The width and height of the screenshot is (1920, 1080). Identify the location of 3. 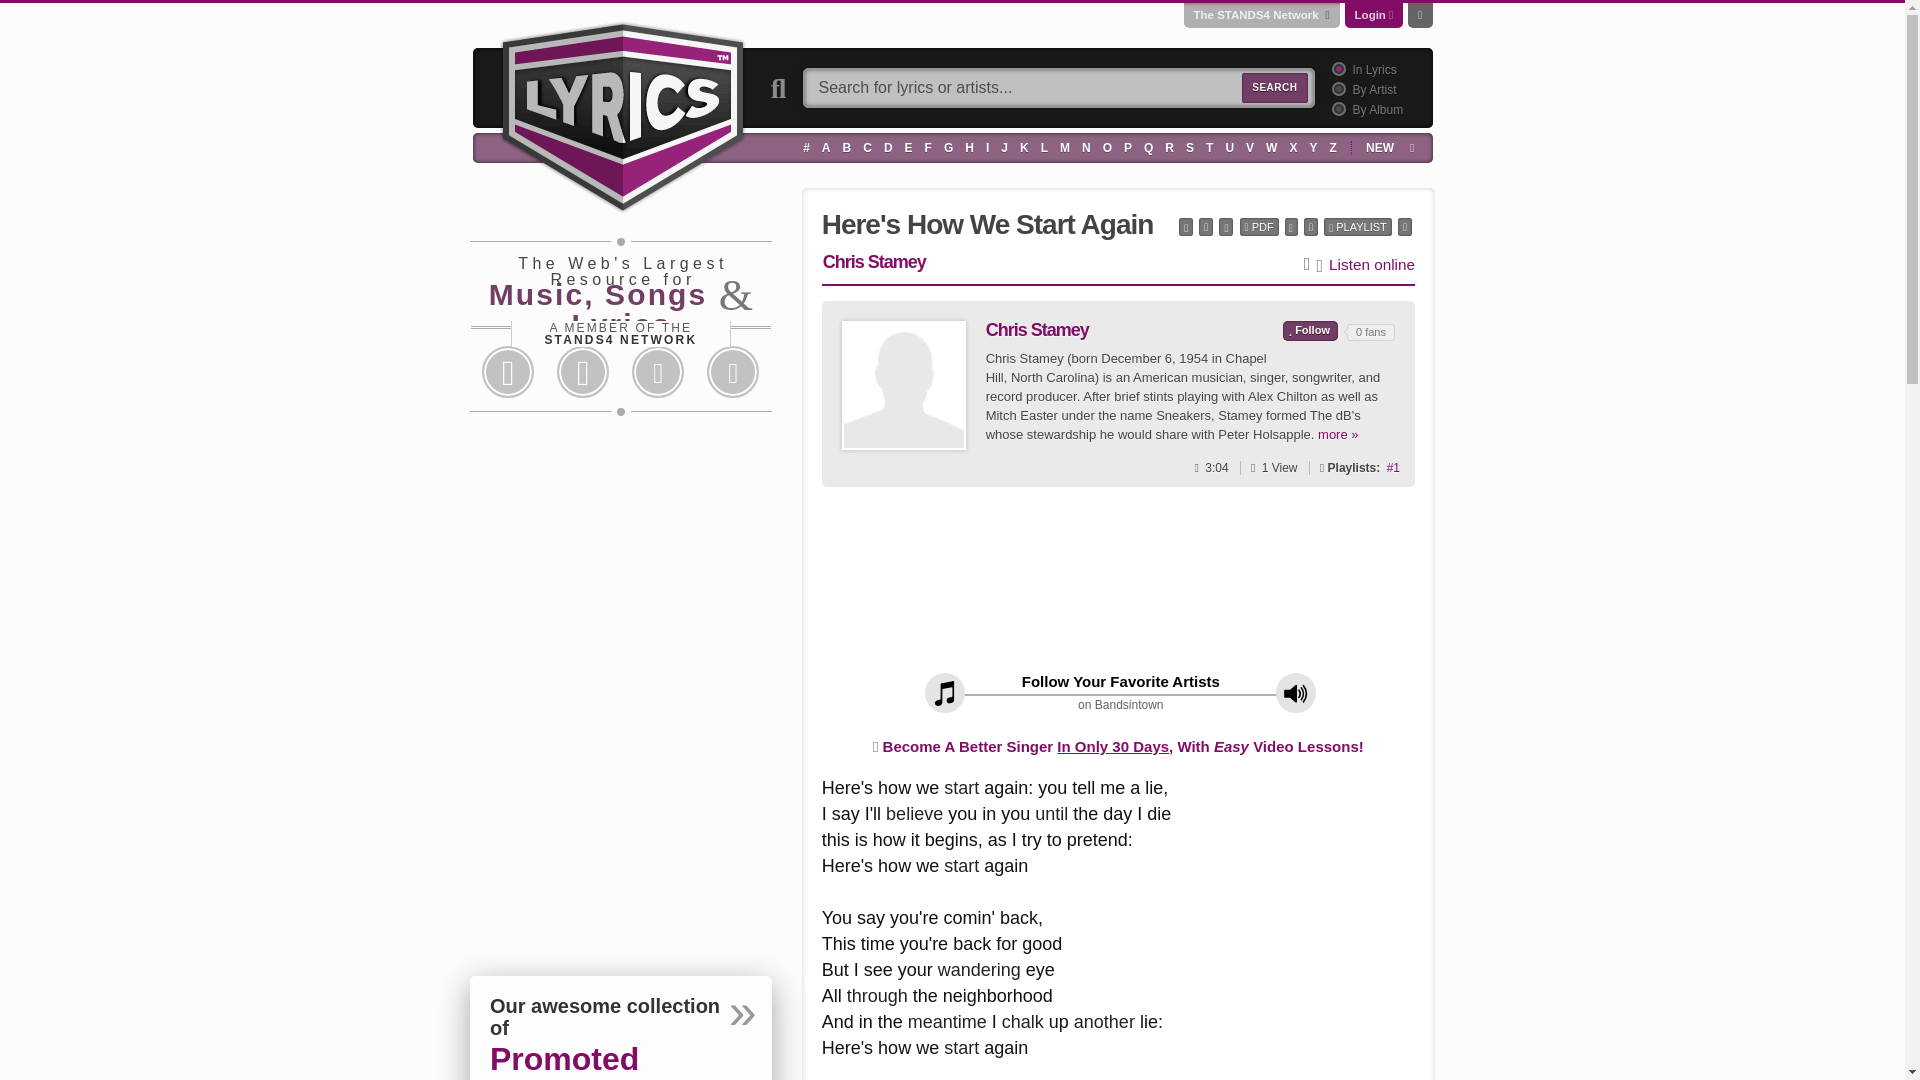
(1336, 108).